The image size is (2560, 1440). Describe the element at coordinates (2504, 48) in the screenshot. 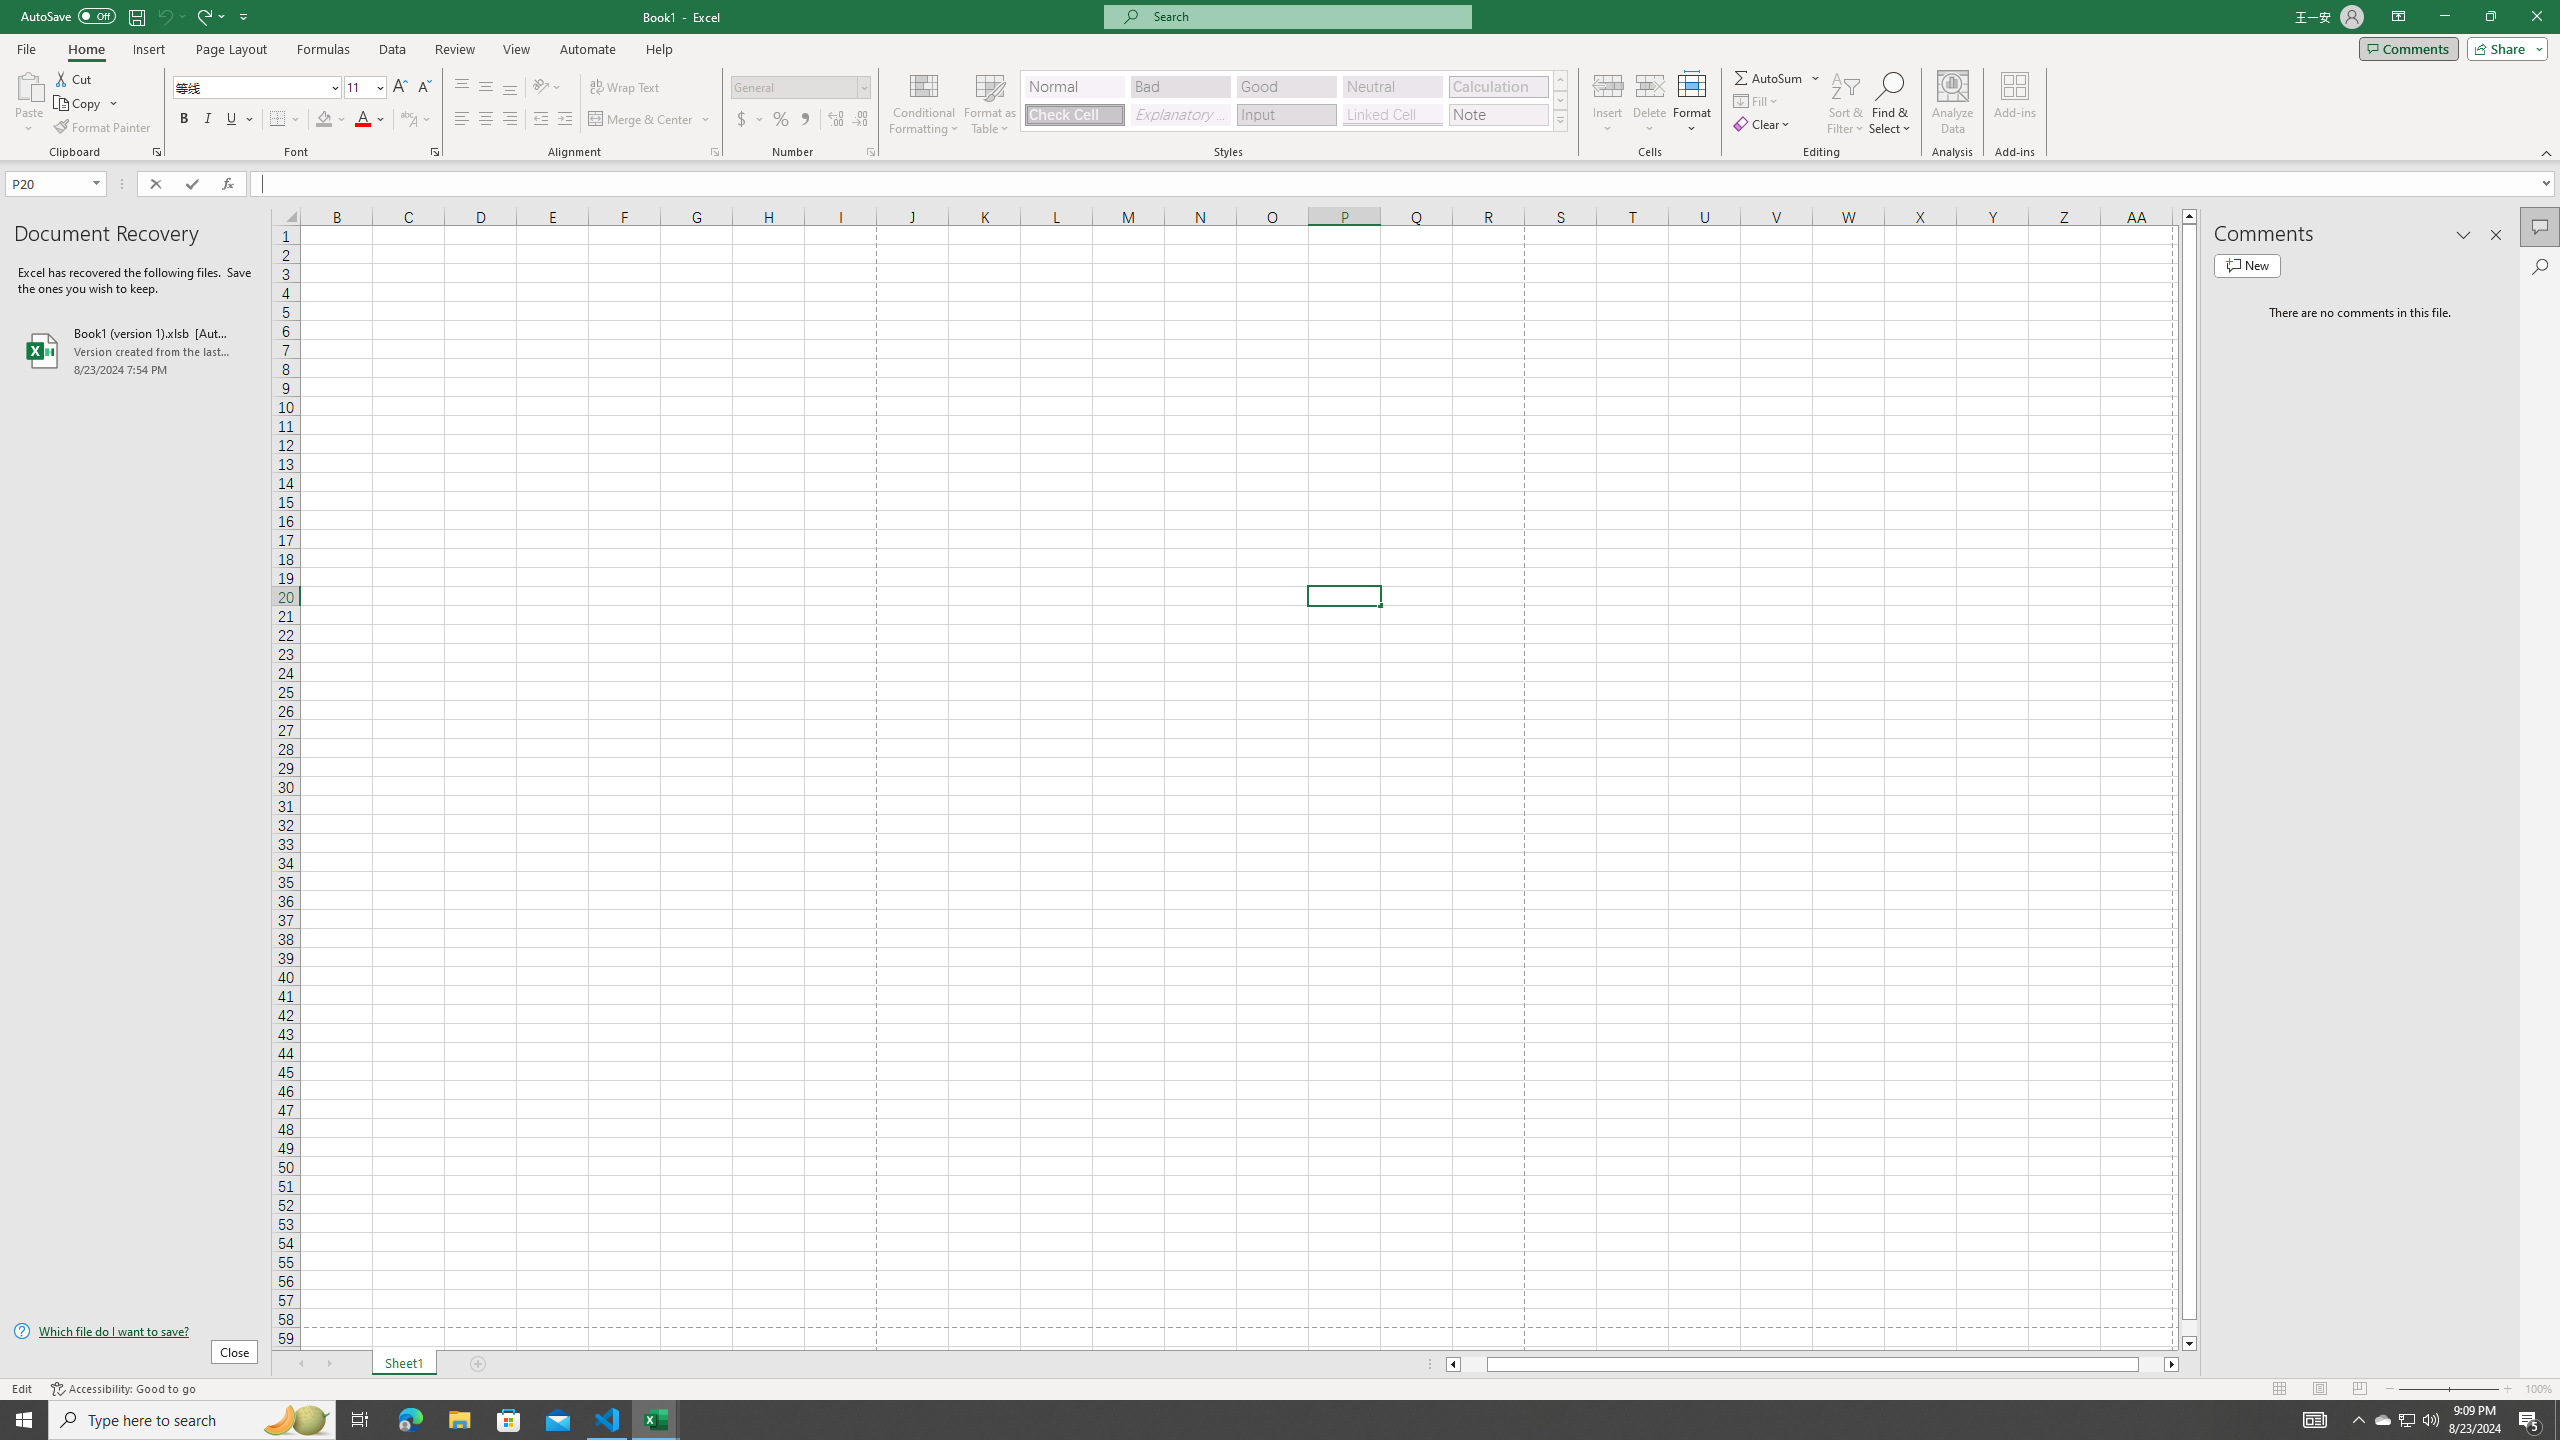

I see `Share` at that location.